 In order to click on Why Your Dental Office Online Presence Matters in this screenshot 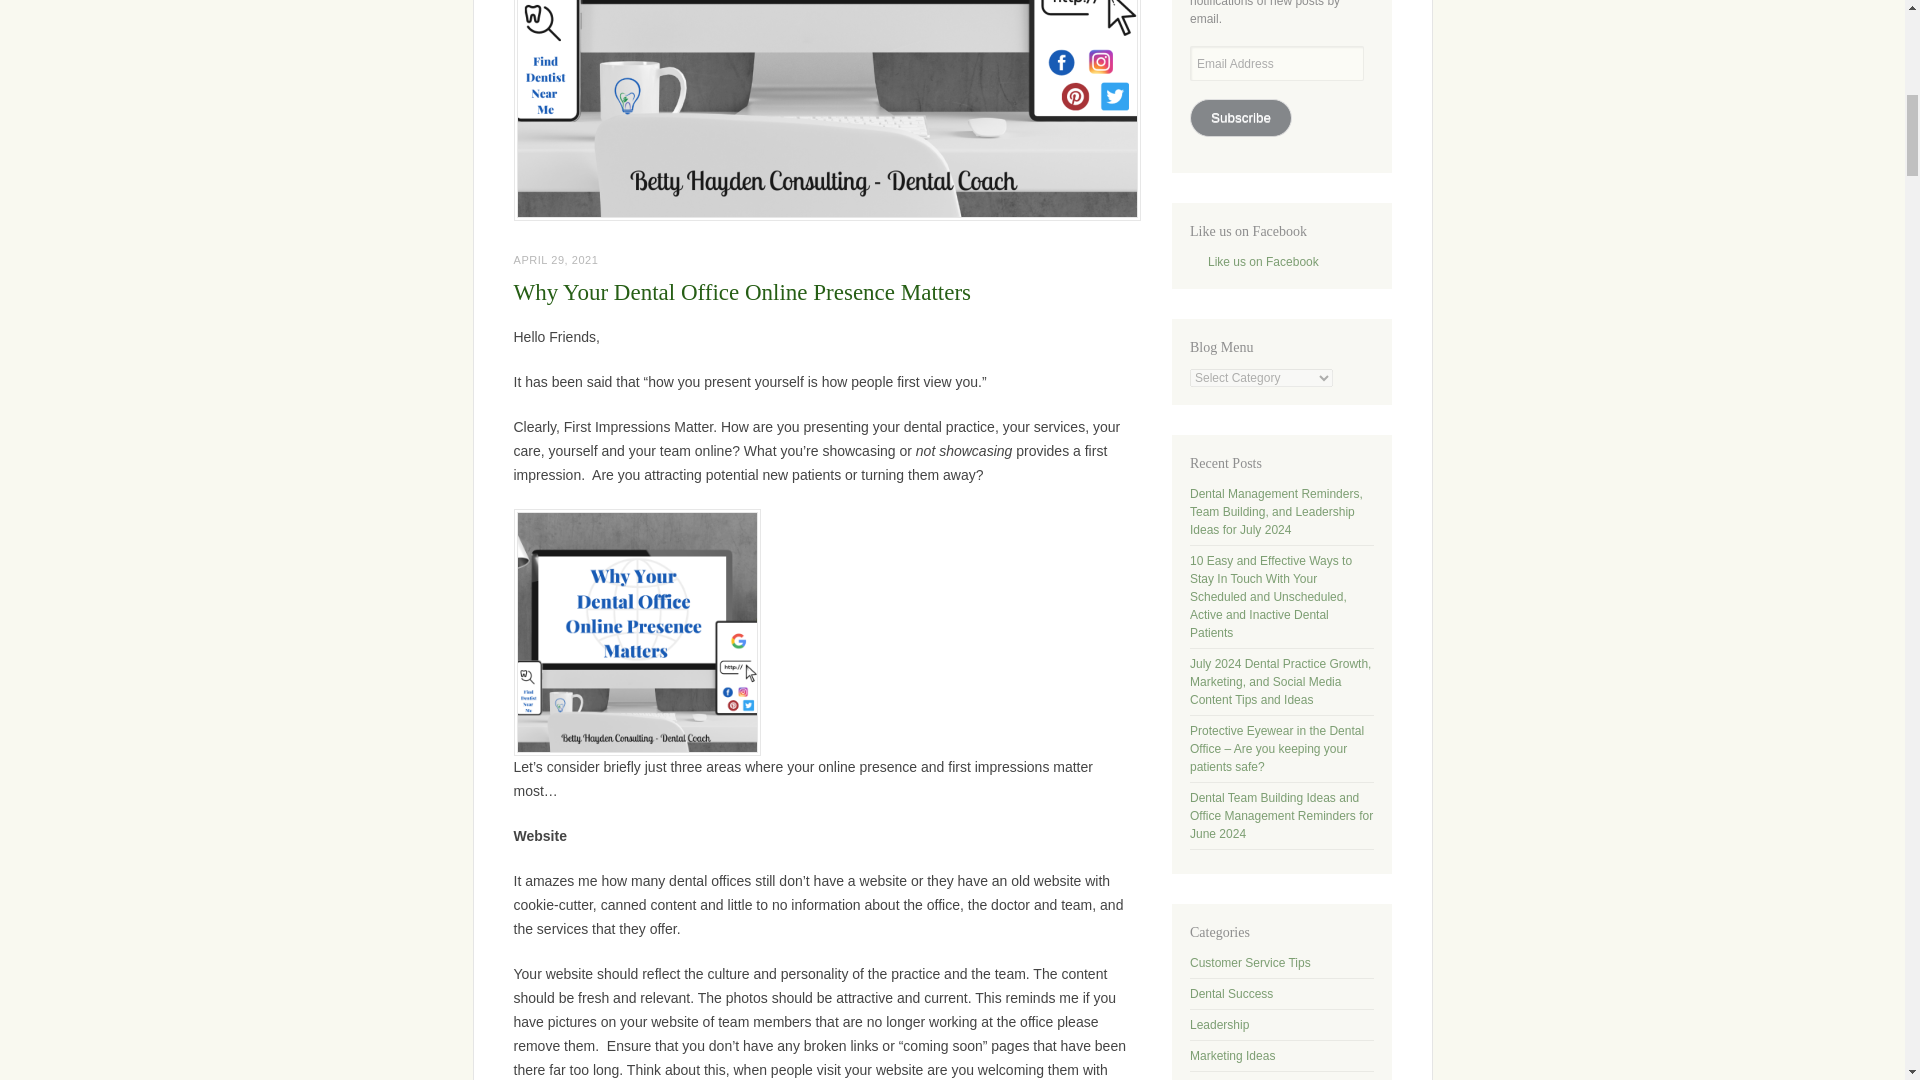, I will do `click(742, 292)`.